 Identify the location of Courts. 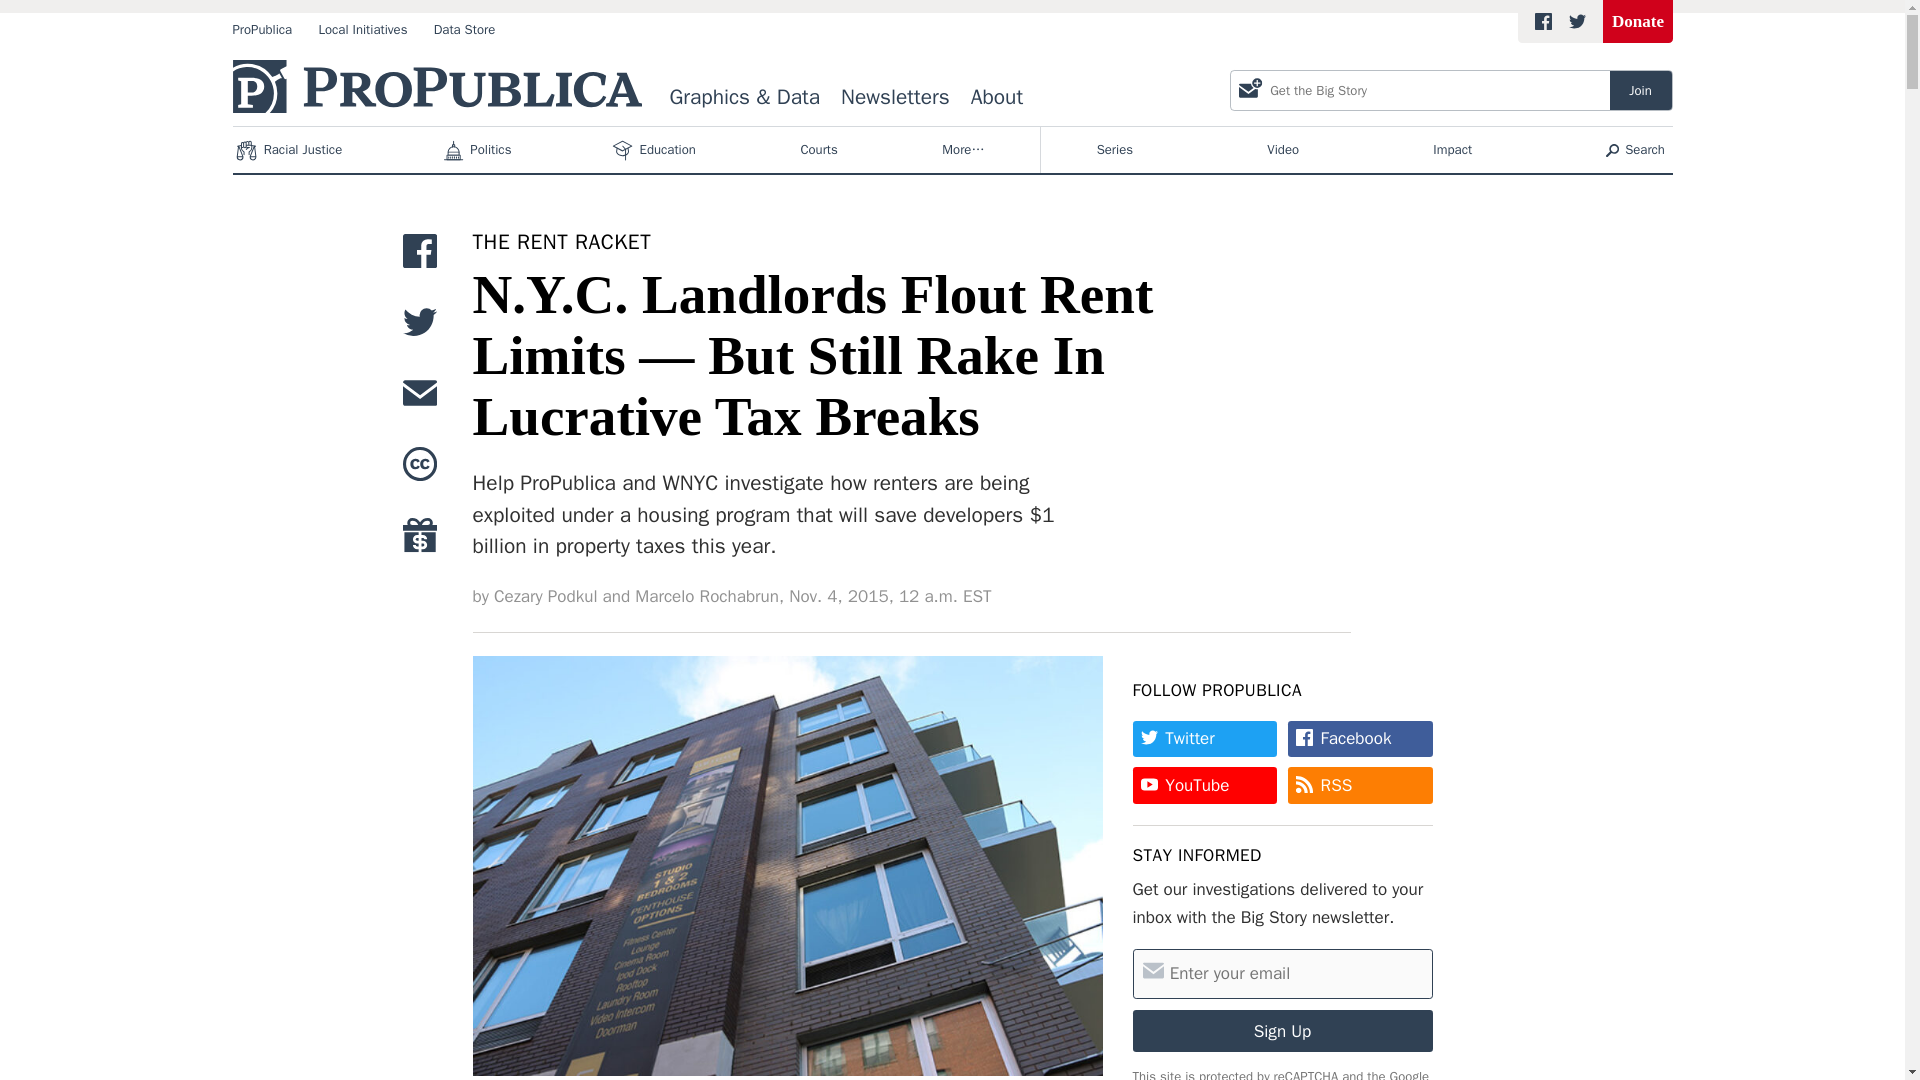
(819, 150).